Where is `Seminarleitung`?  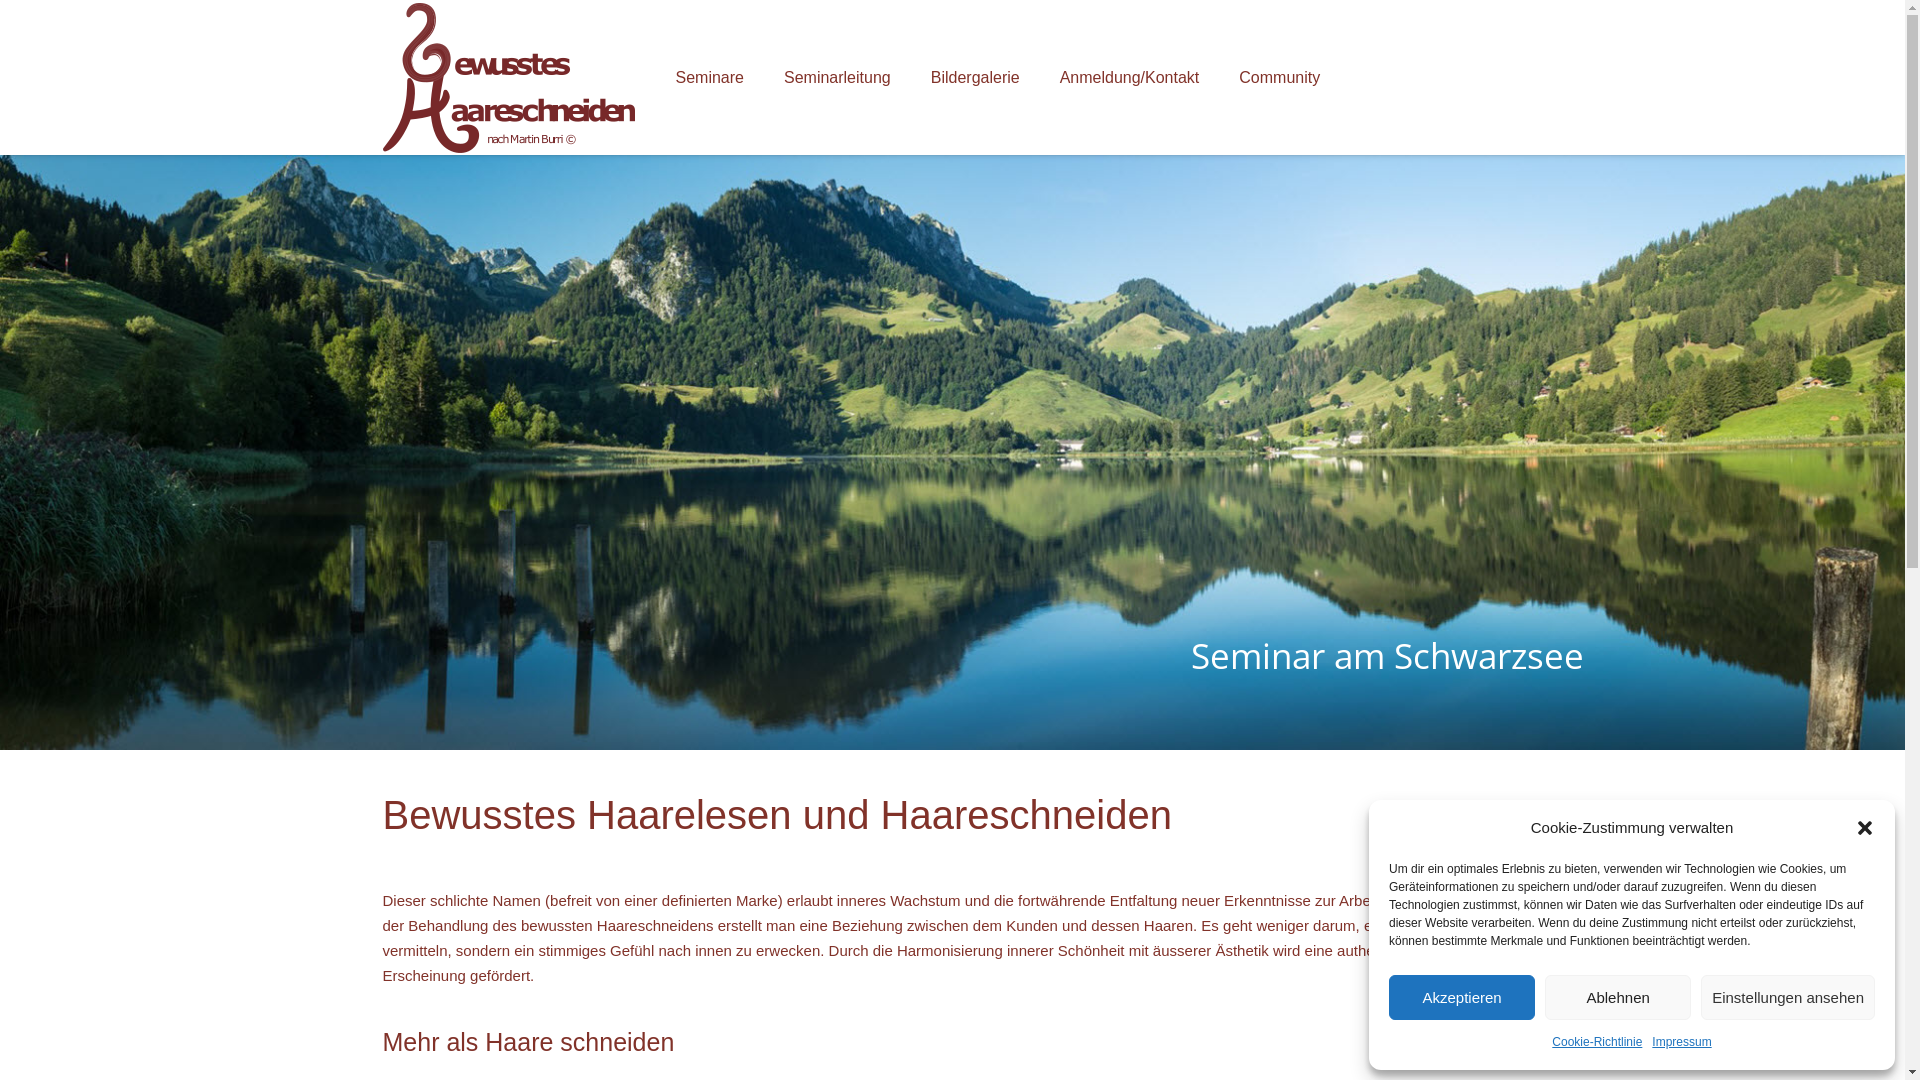 Seminarleitung is located at coordinates (838, 78).